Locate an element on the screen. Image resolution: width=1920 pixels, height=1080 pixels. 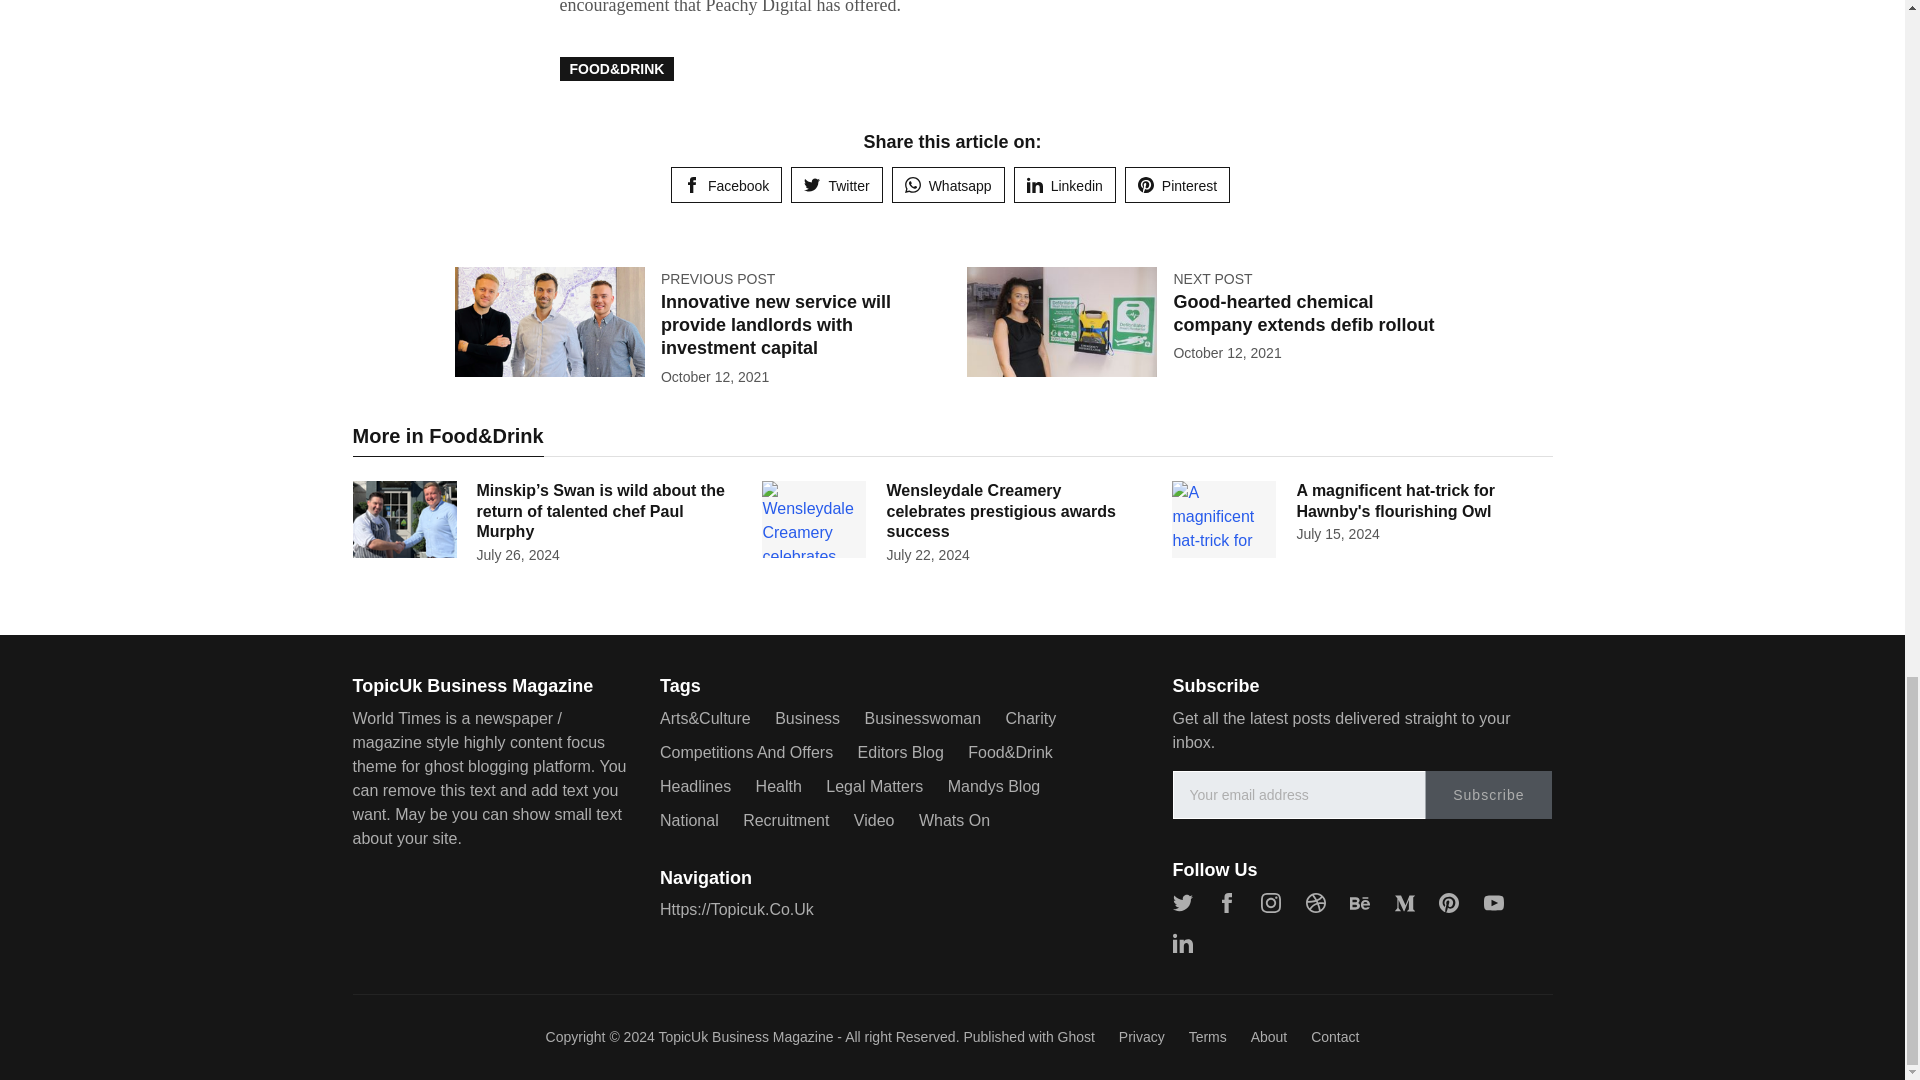
NEXT POST is located at coordinates (1212, 279).